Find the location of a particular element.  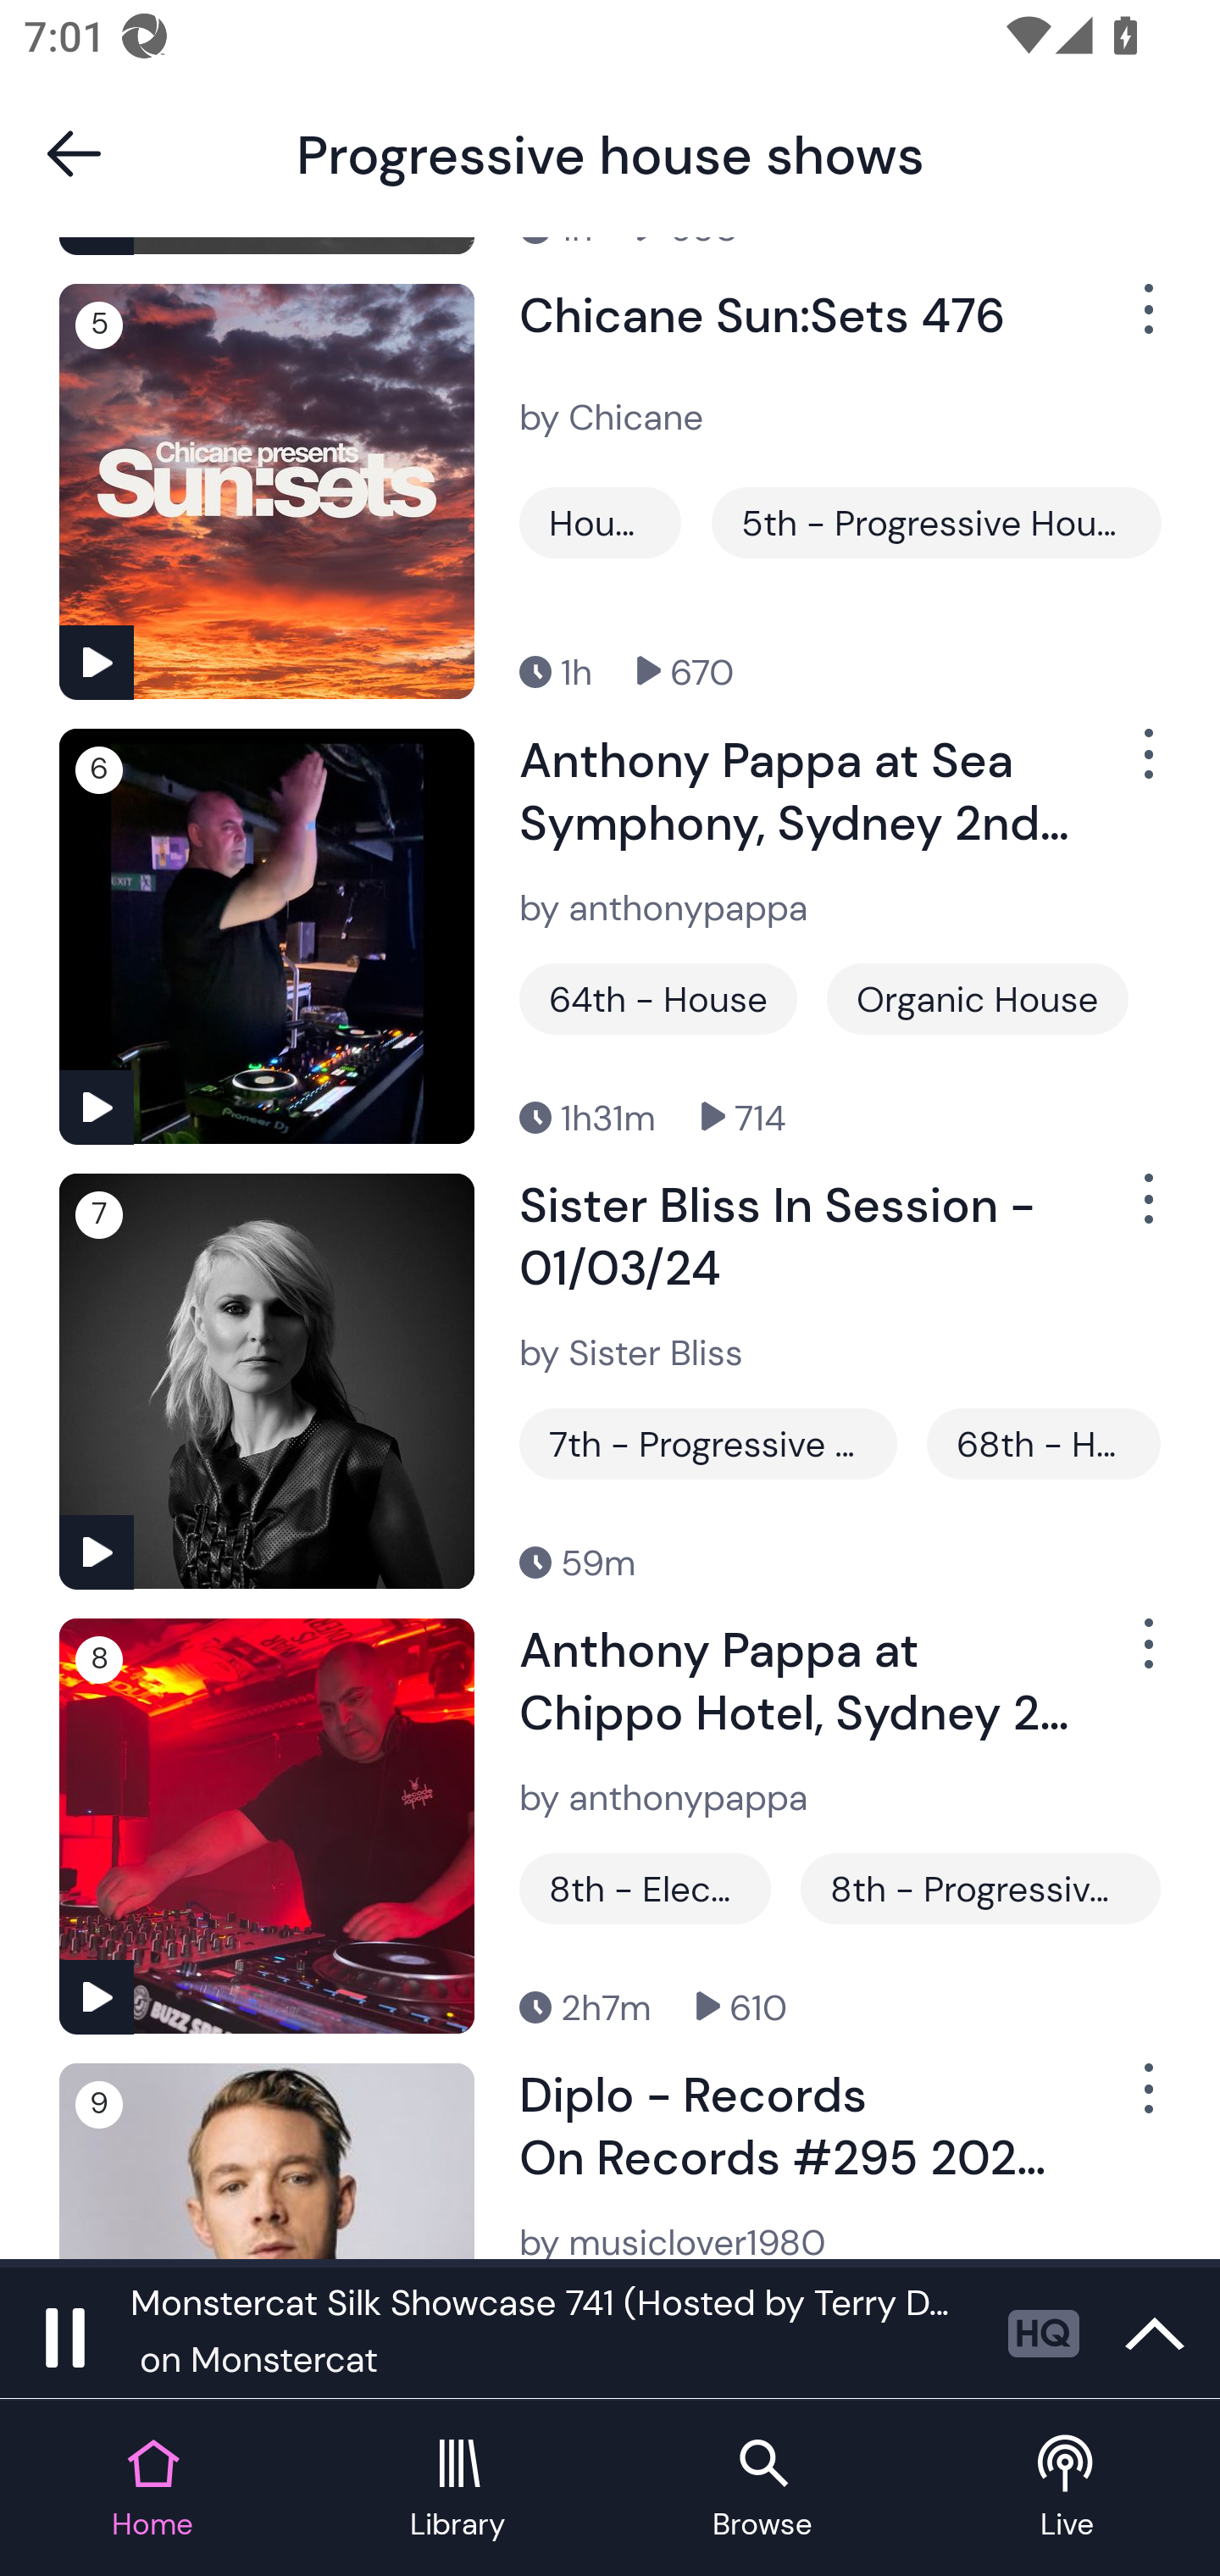

8th - Progressive House is located at coordinates (979, 1888).